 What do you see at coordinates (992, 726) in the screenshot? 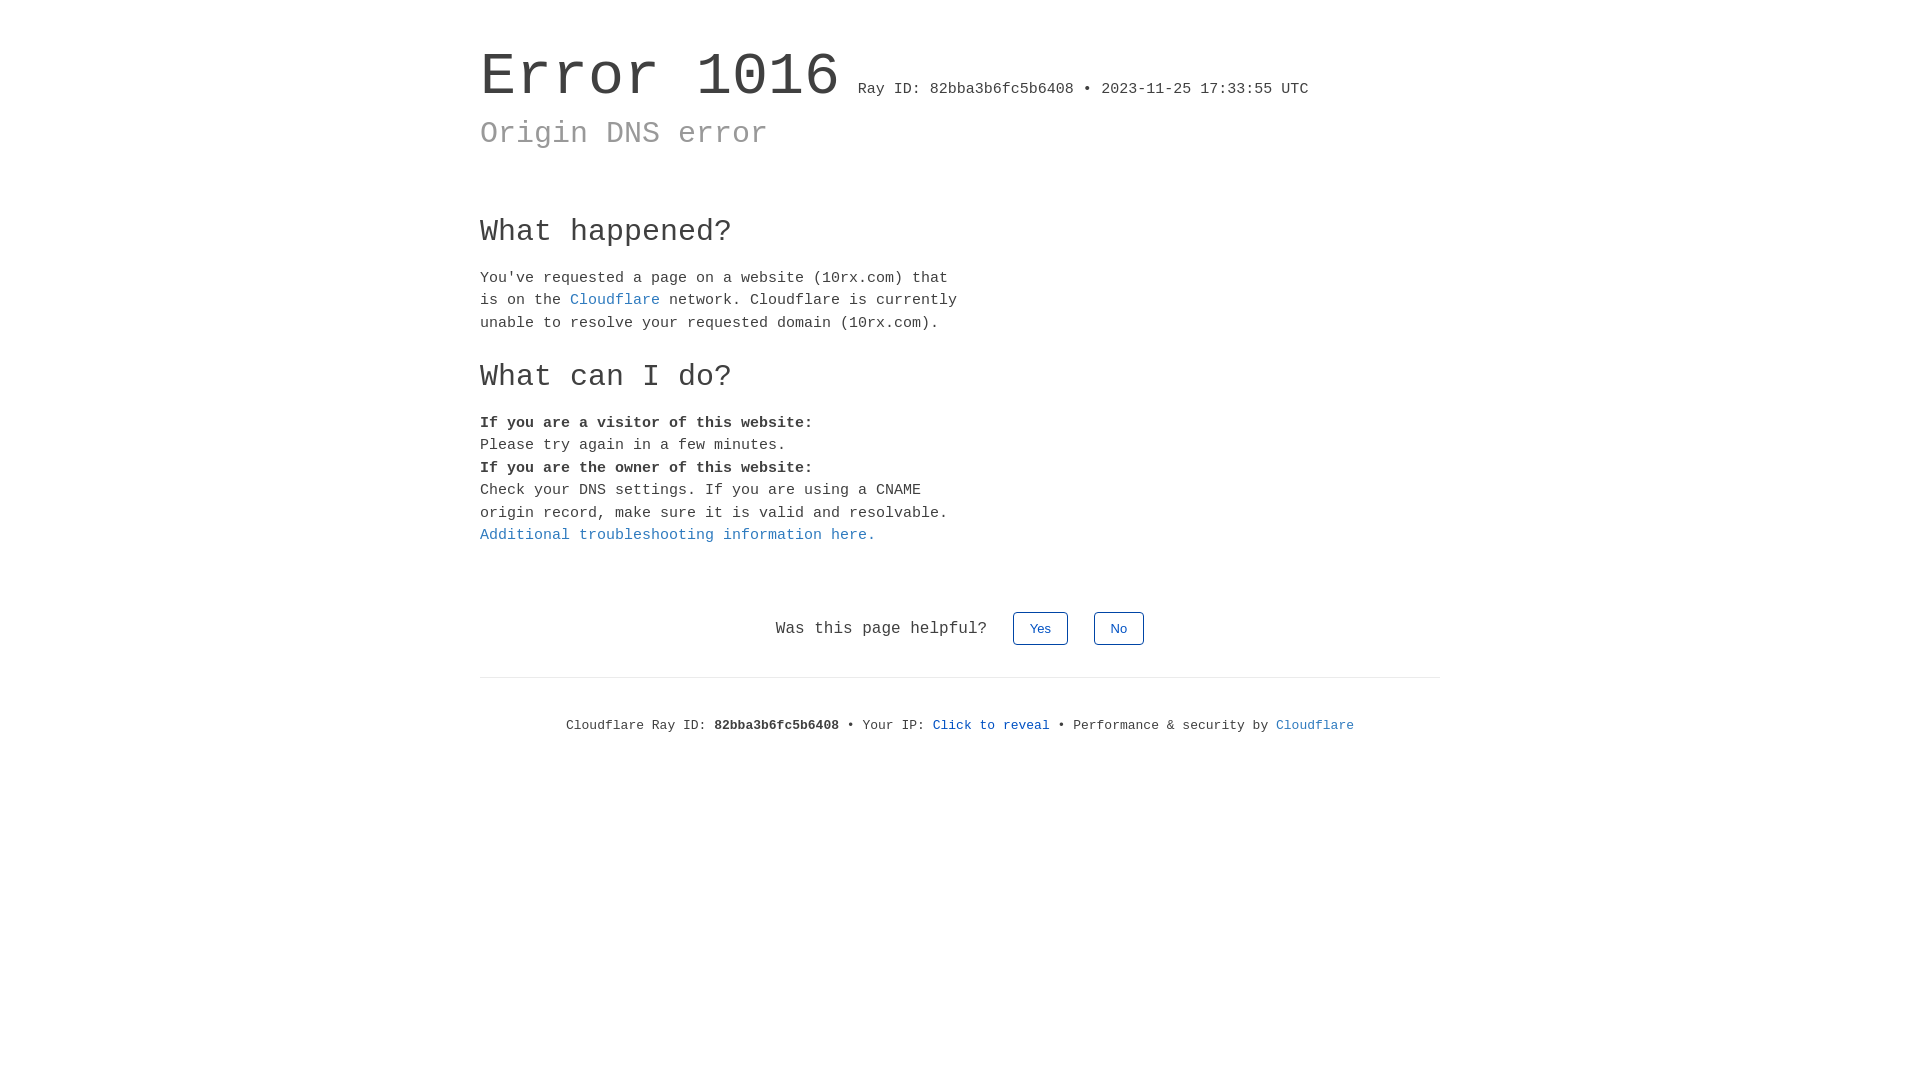
I see `Click to reveal` at bounding box center [992, 726].